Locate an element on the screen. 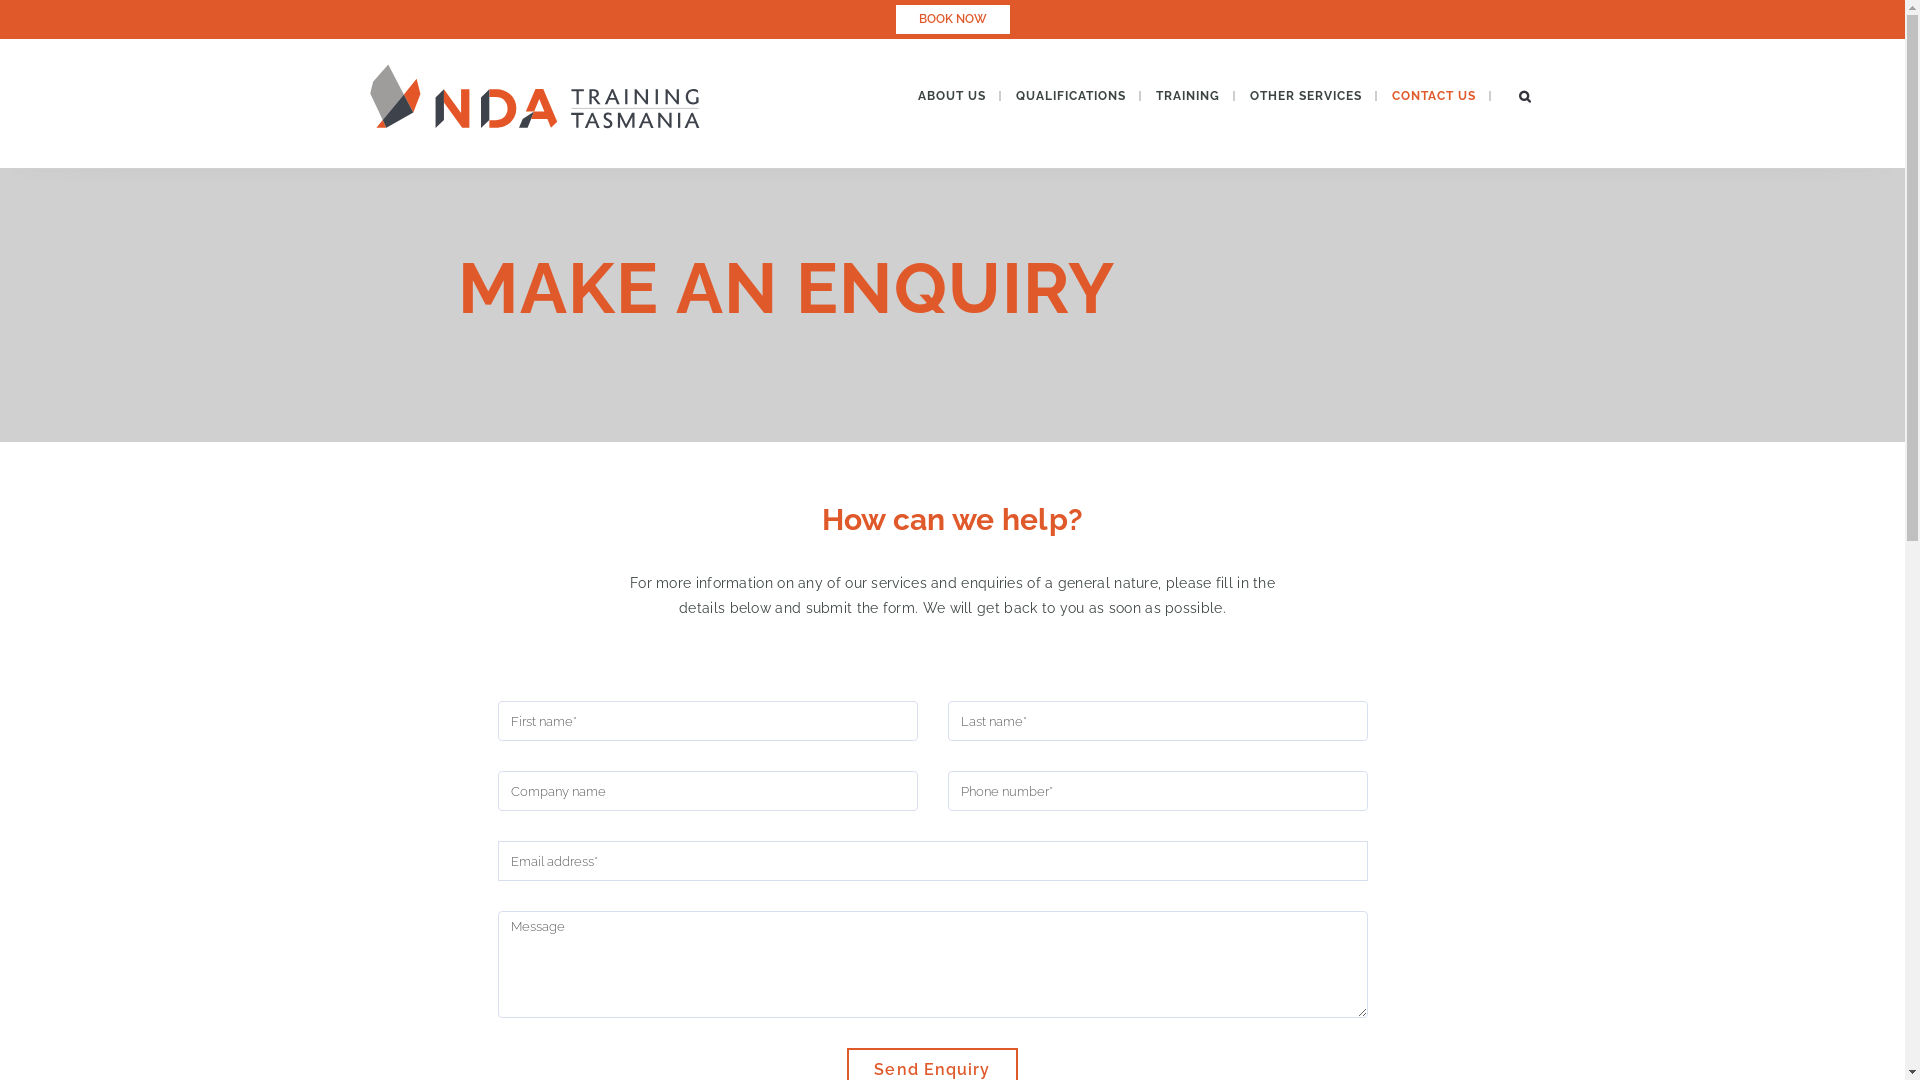  OTHER SERVICES is located at coordinates (1305, 96).